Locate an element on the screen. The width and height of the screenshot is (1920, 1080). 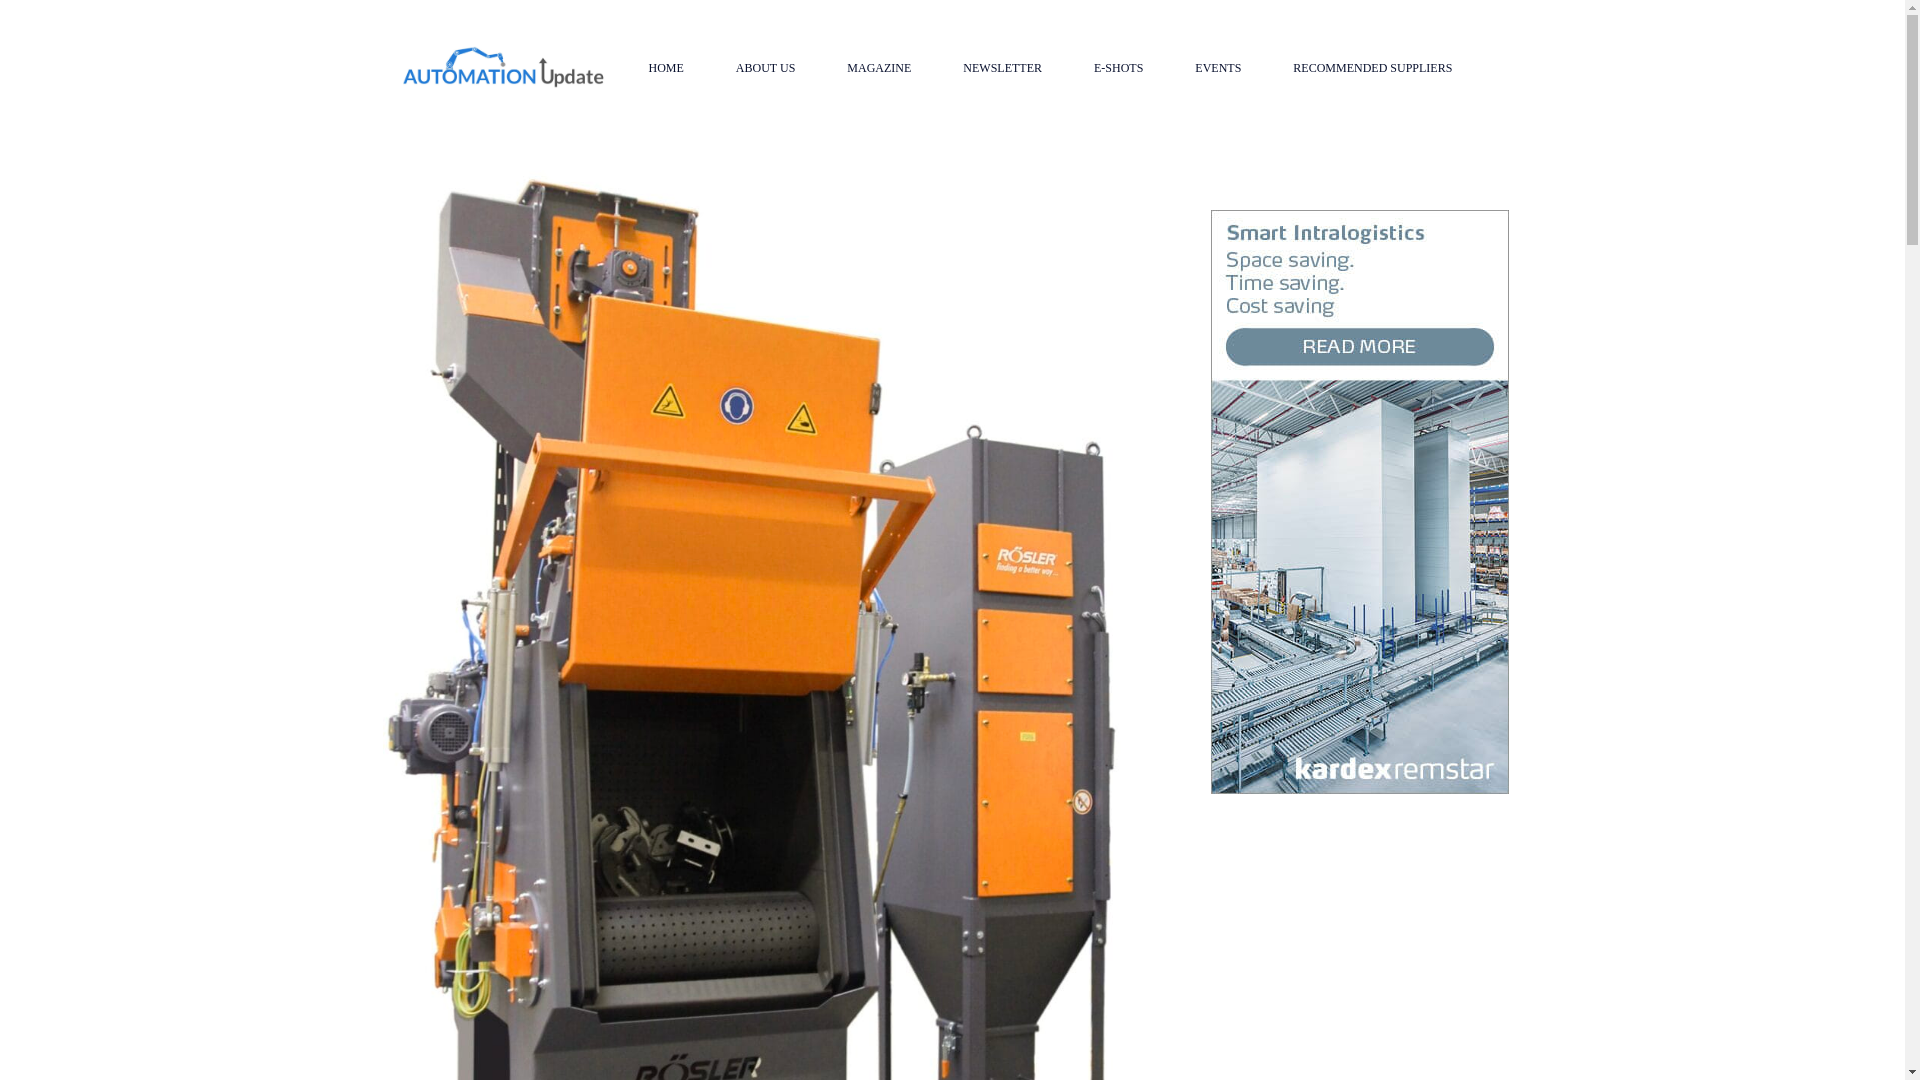
NEWSLETTER is located at coordinates (1002, 68).